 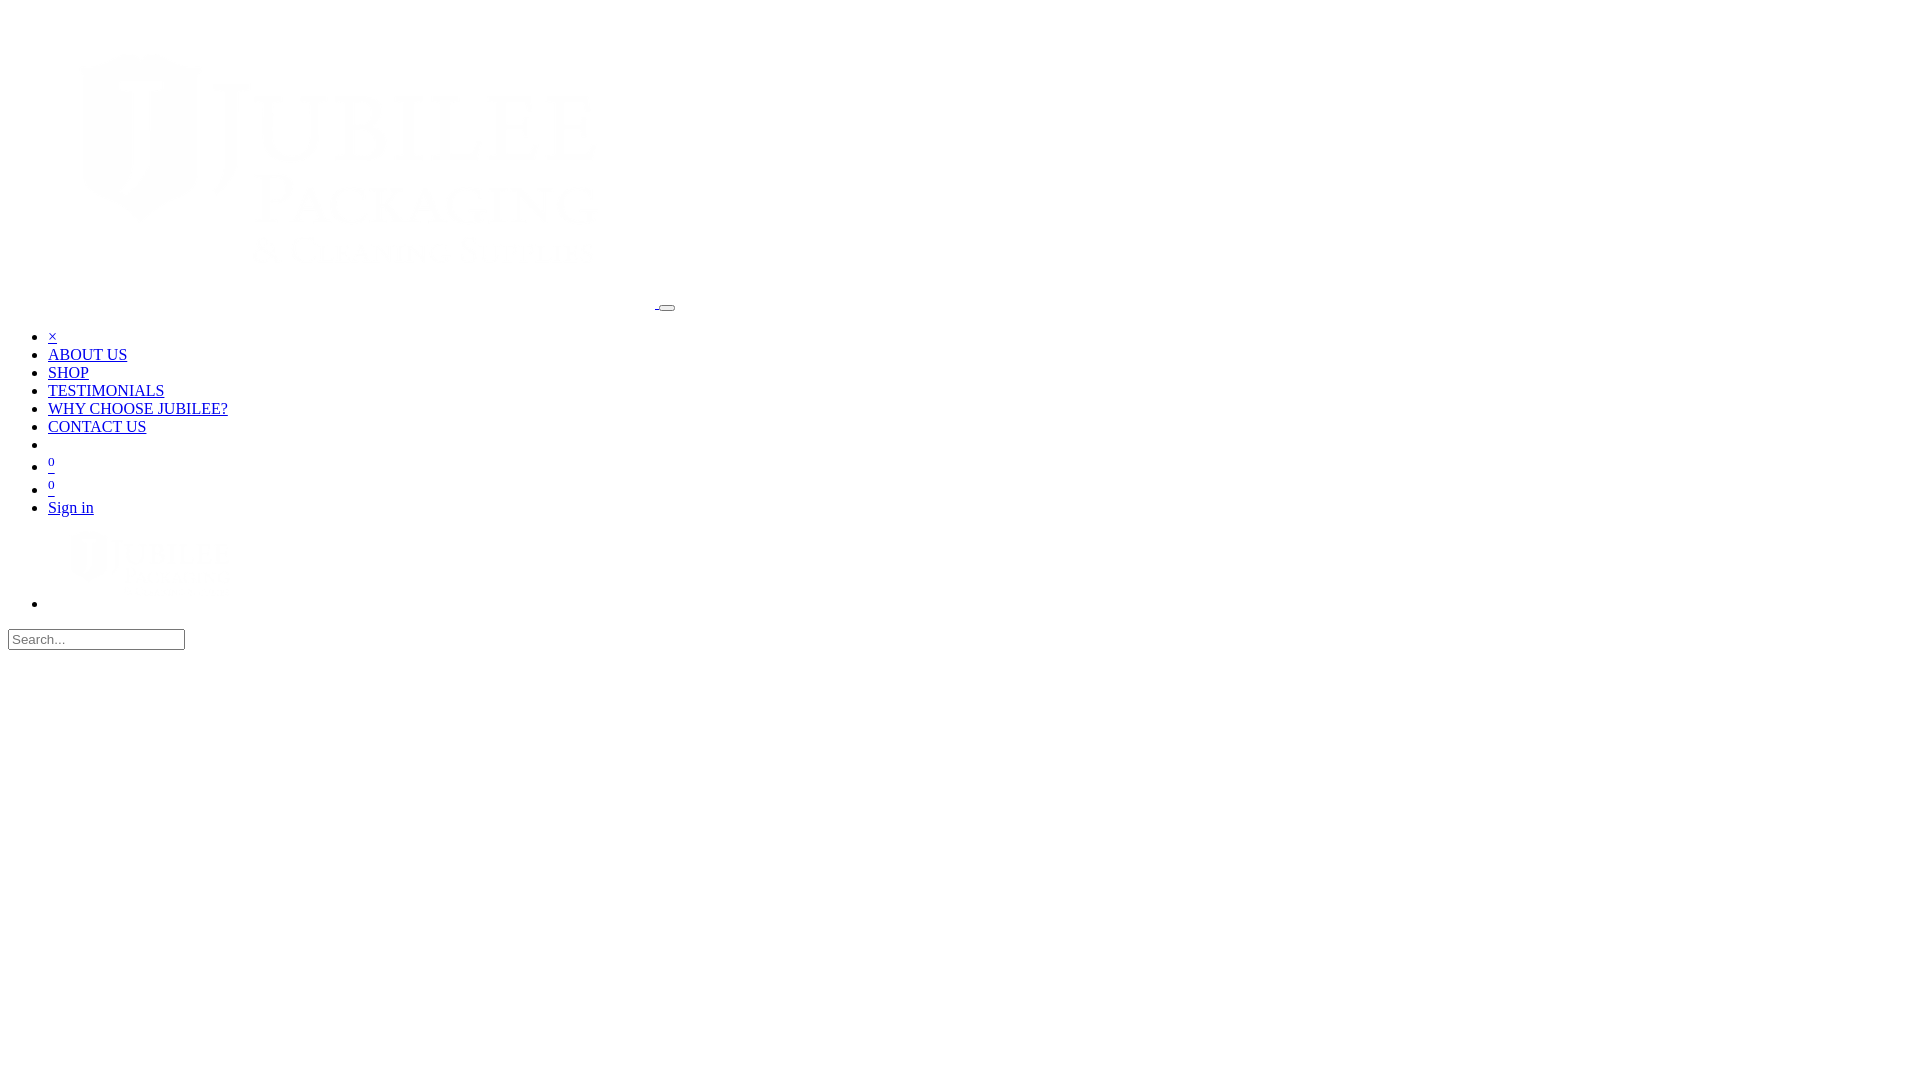 I want to click on TESTIMONIALS, so click(x=106, y=390).